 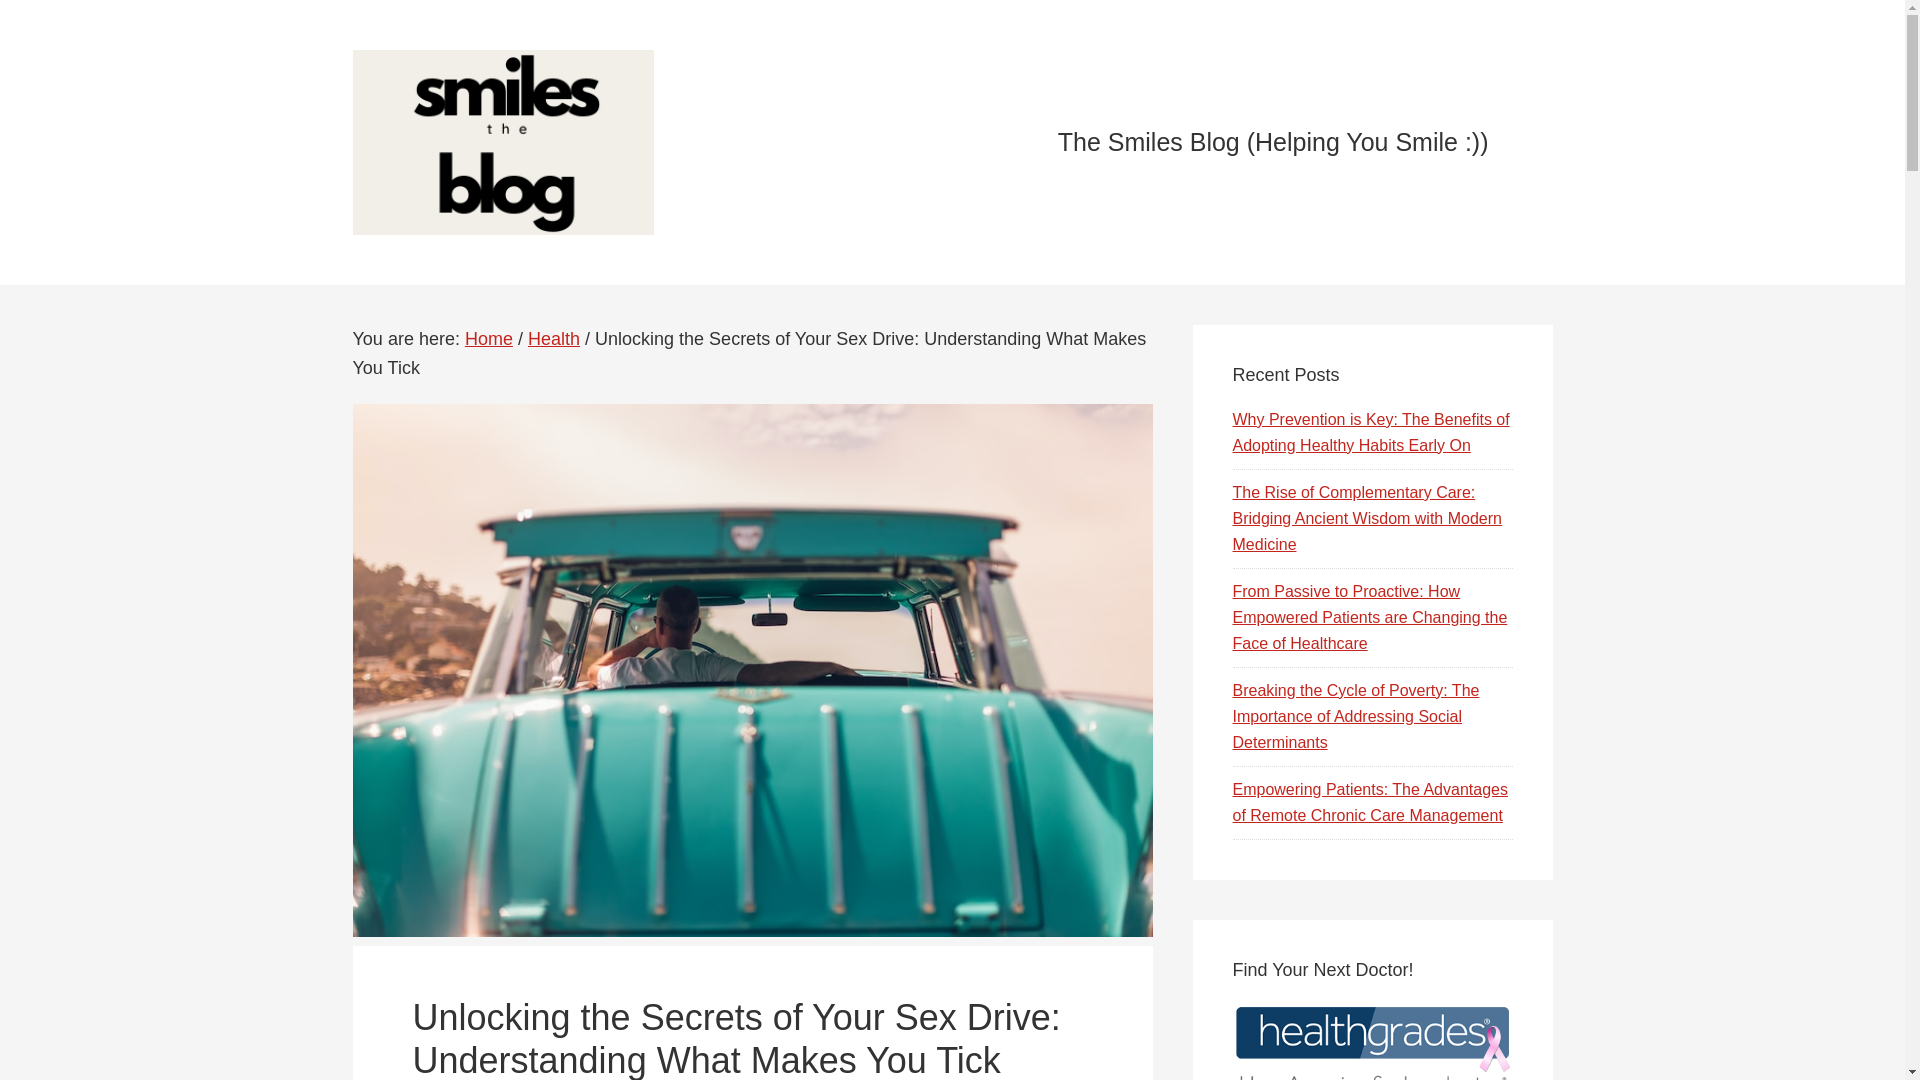 I want to click on Home, so click(x=488, y=338).